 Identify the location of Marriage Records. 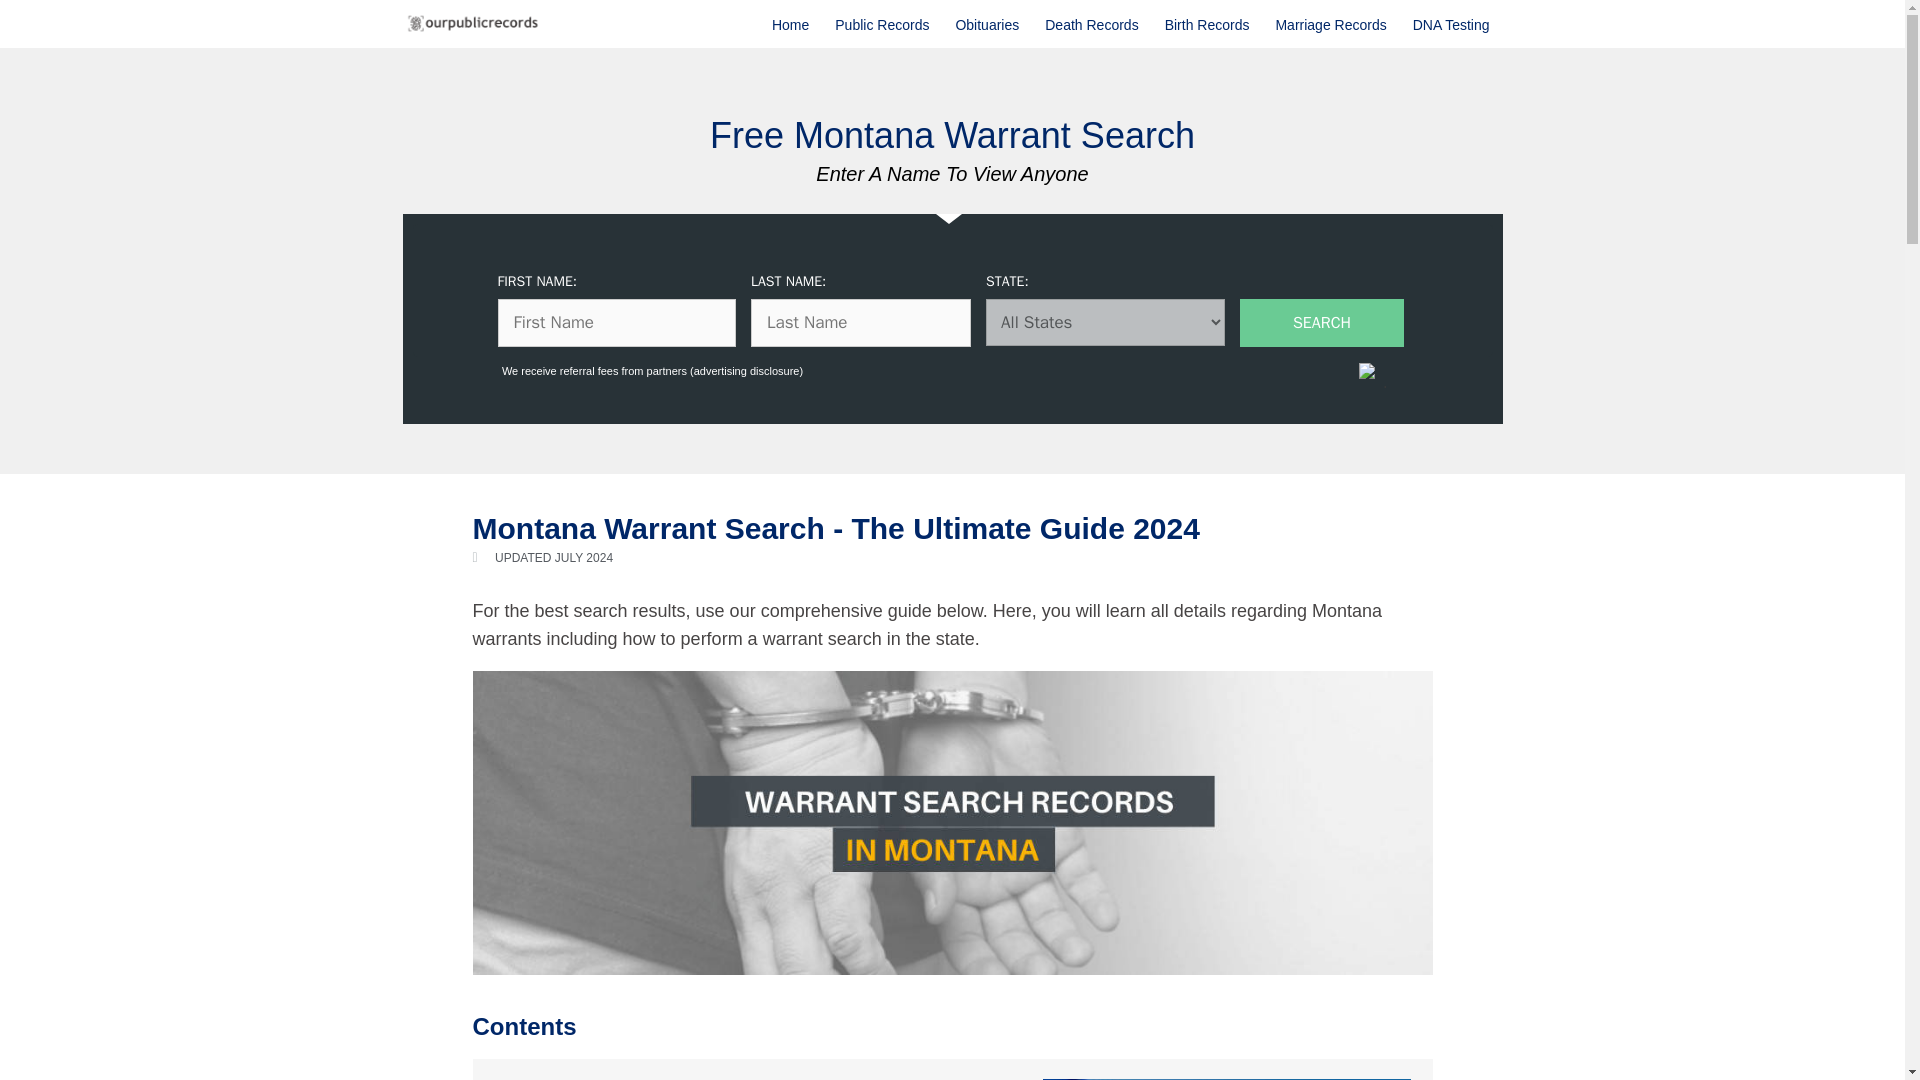
(1330, 24).